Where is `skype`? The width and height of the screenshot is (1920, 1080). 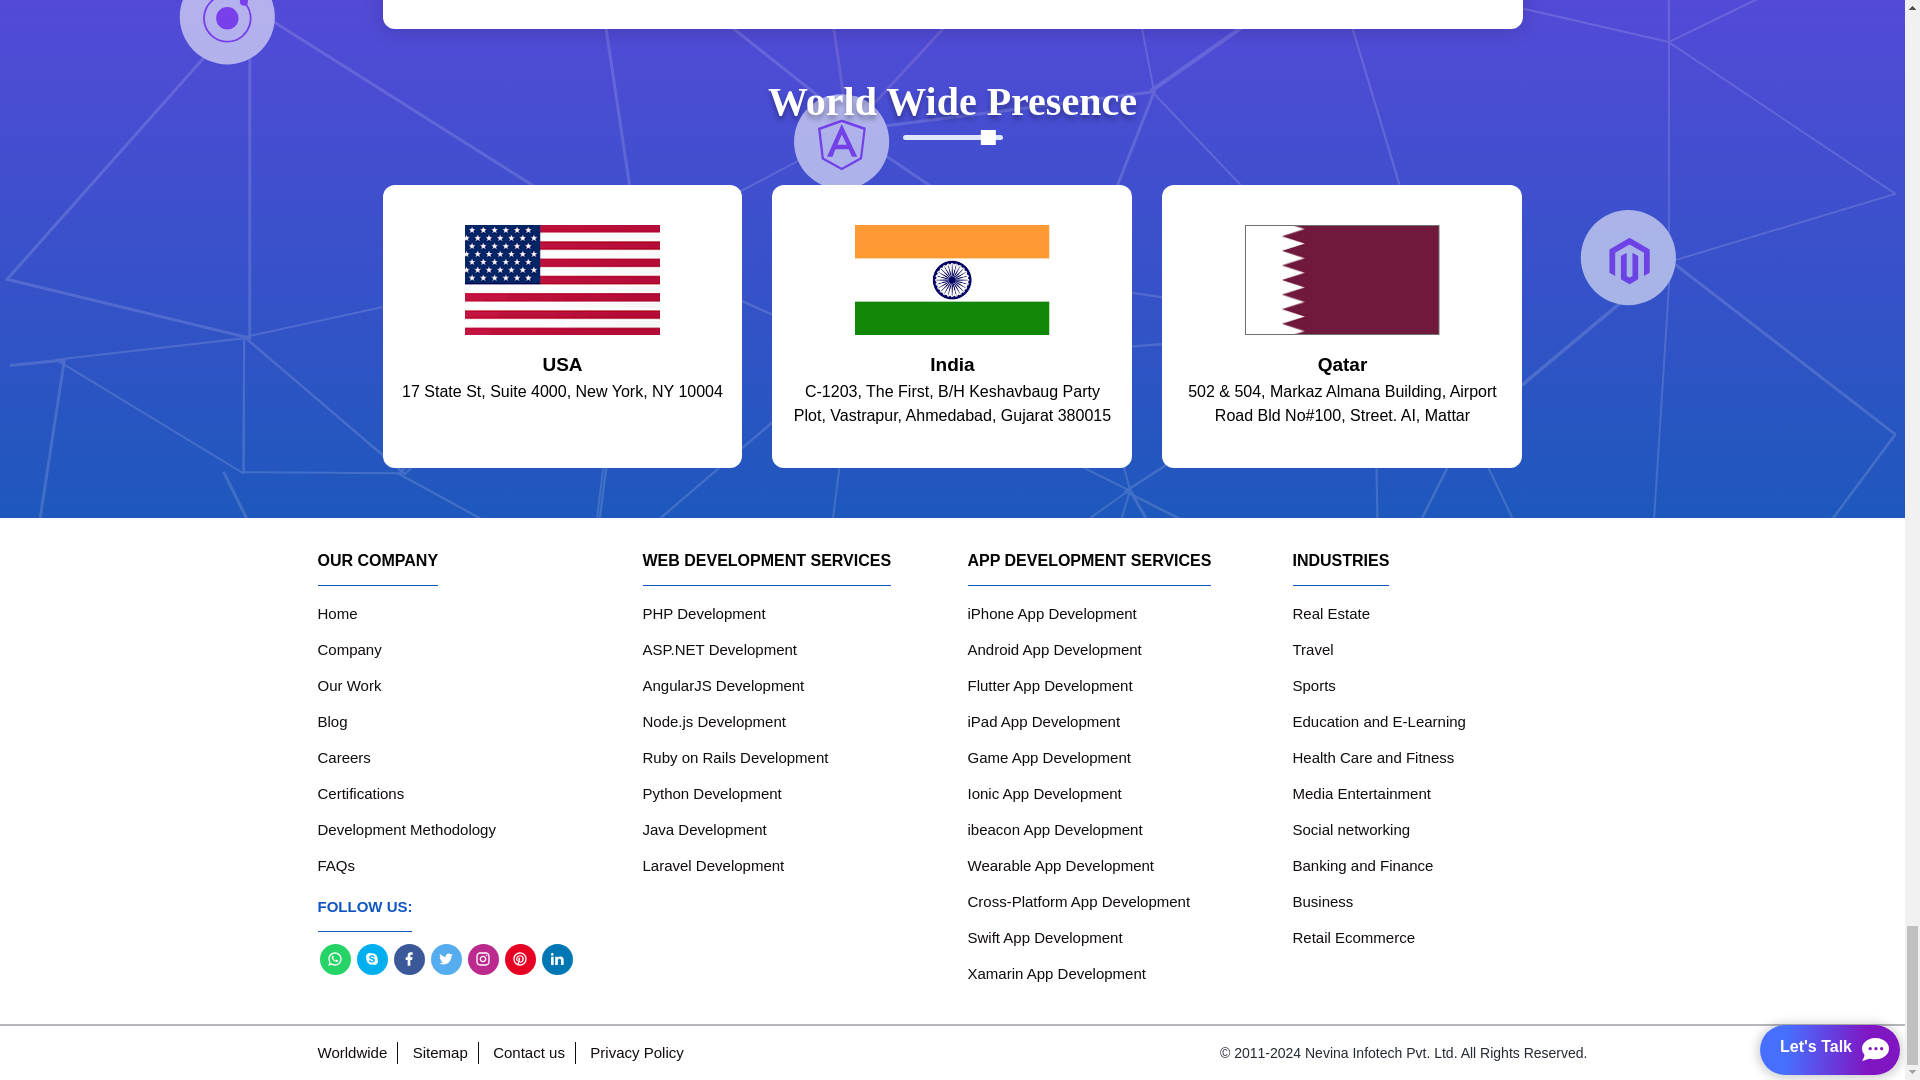 skype is located at coordinates (371, 958).